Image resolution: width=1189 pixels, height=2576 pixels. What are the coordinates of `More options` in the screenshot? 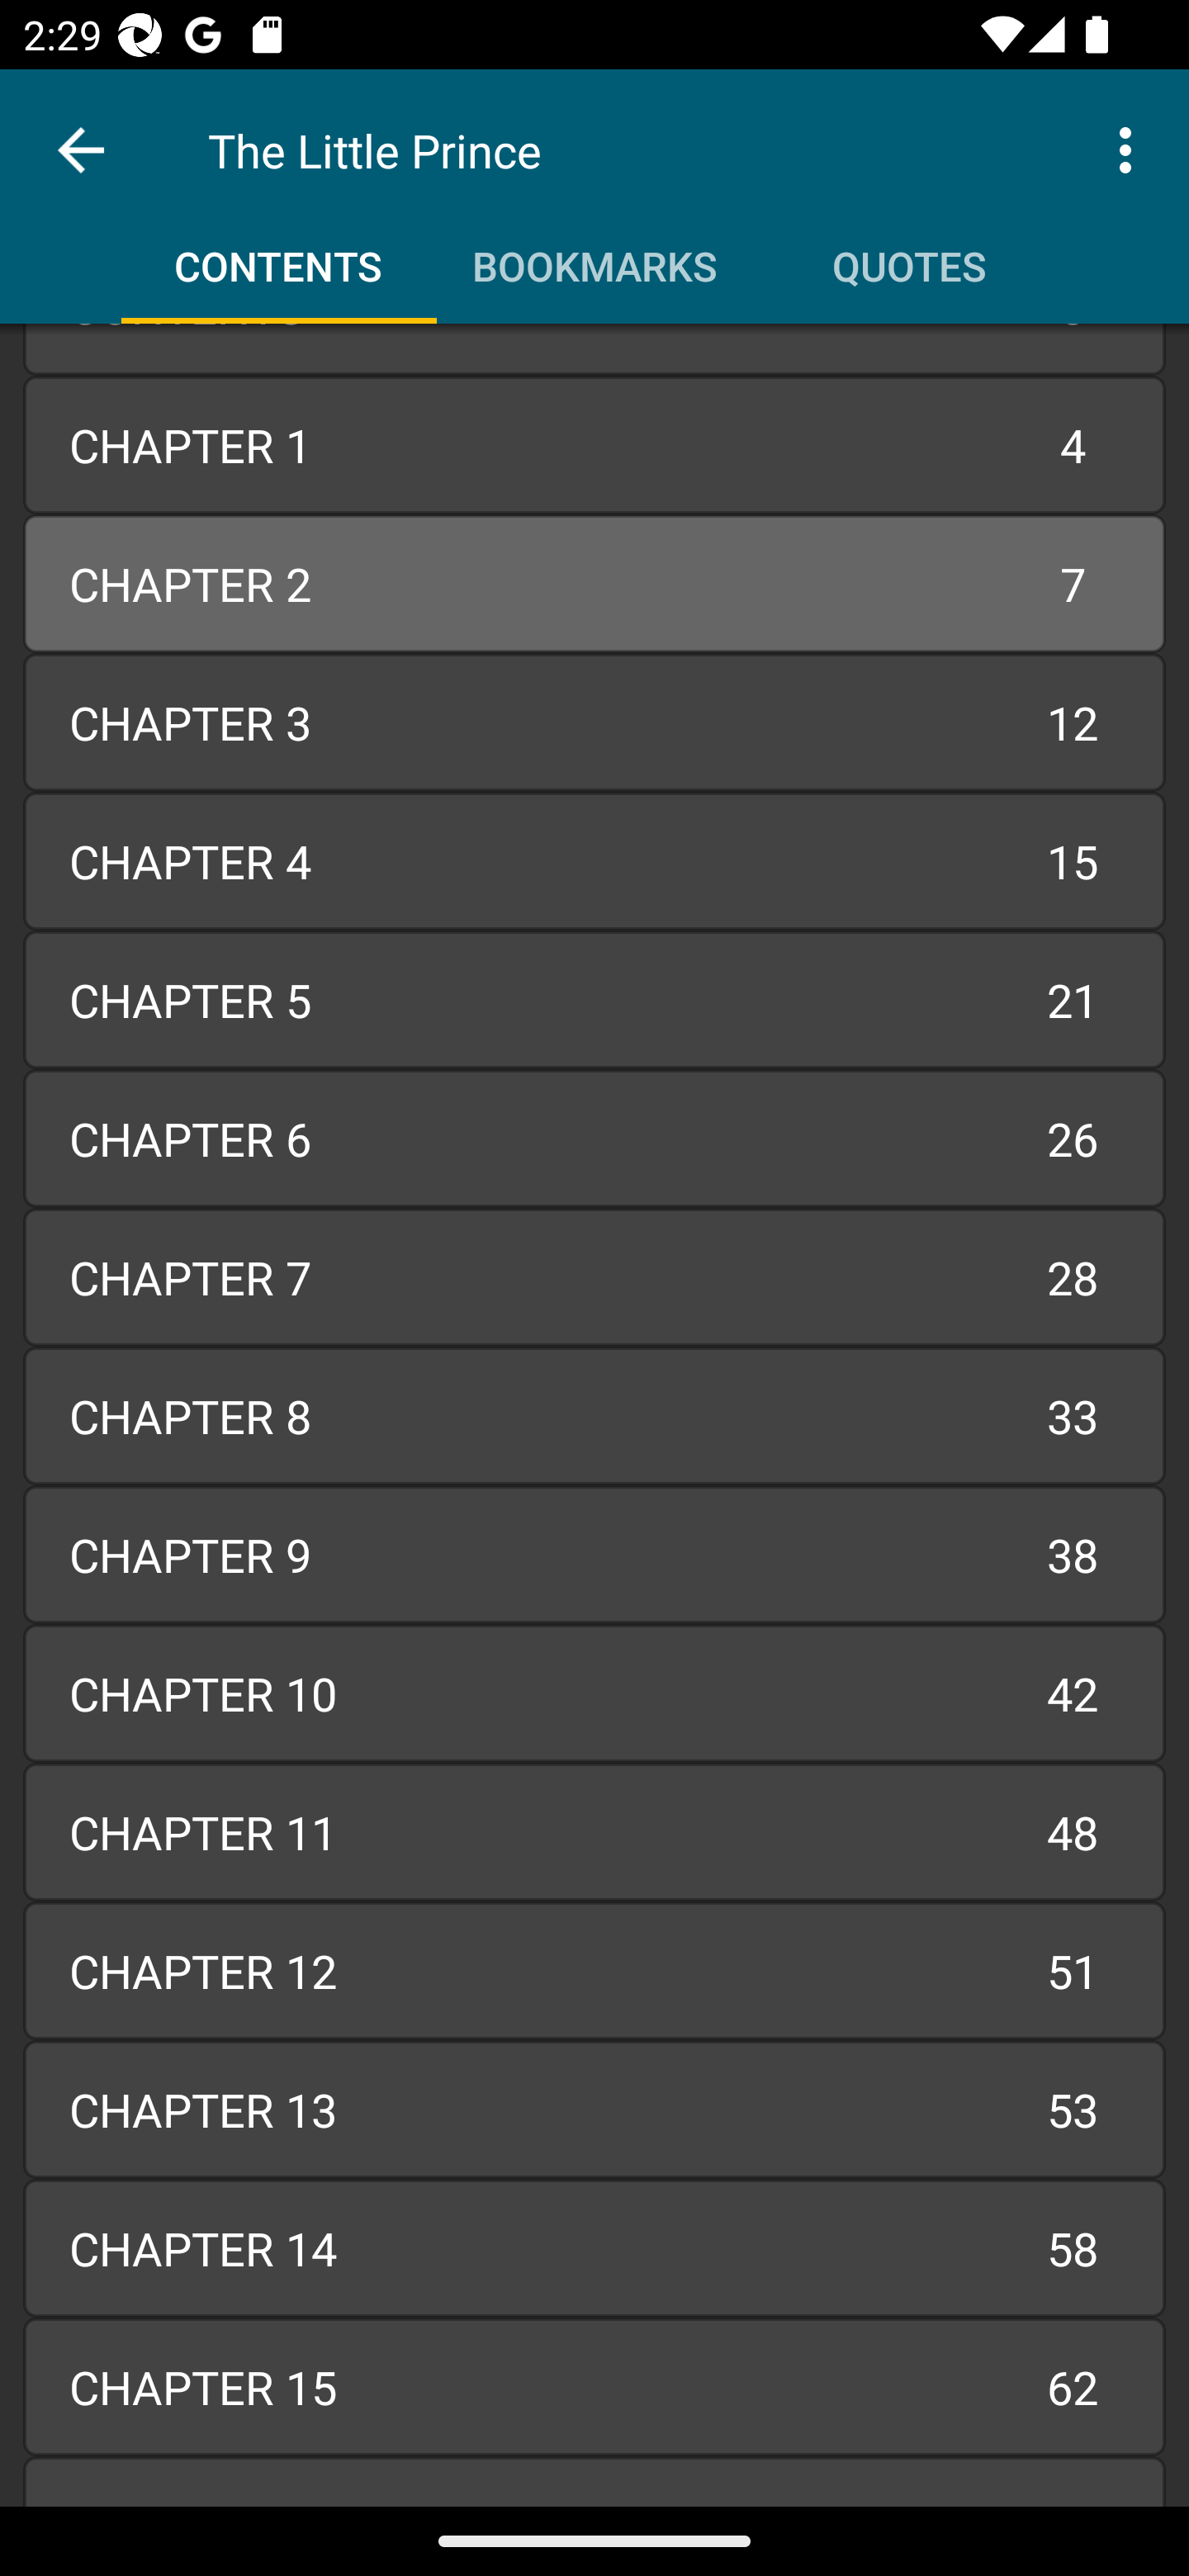 It's located at (1131, 149).